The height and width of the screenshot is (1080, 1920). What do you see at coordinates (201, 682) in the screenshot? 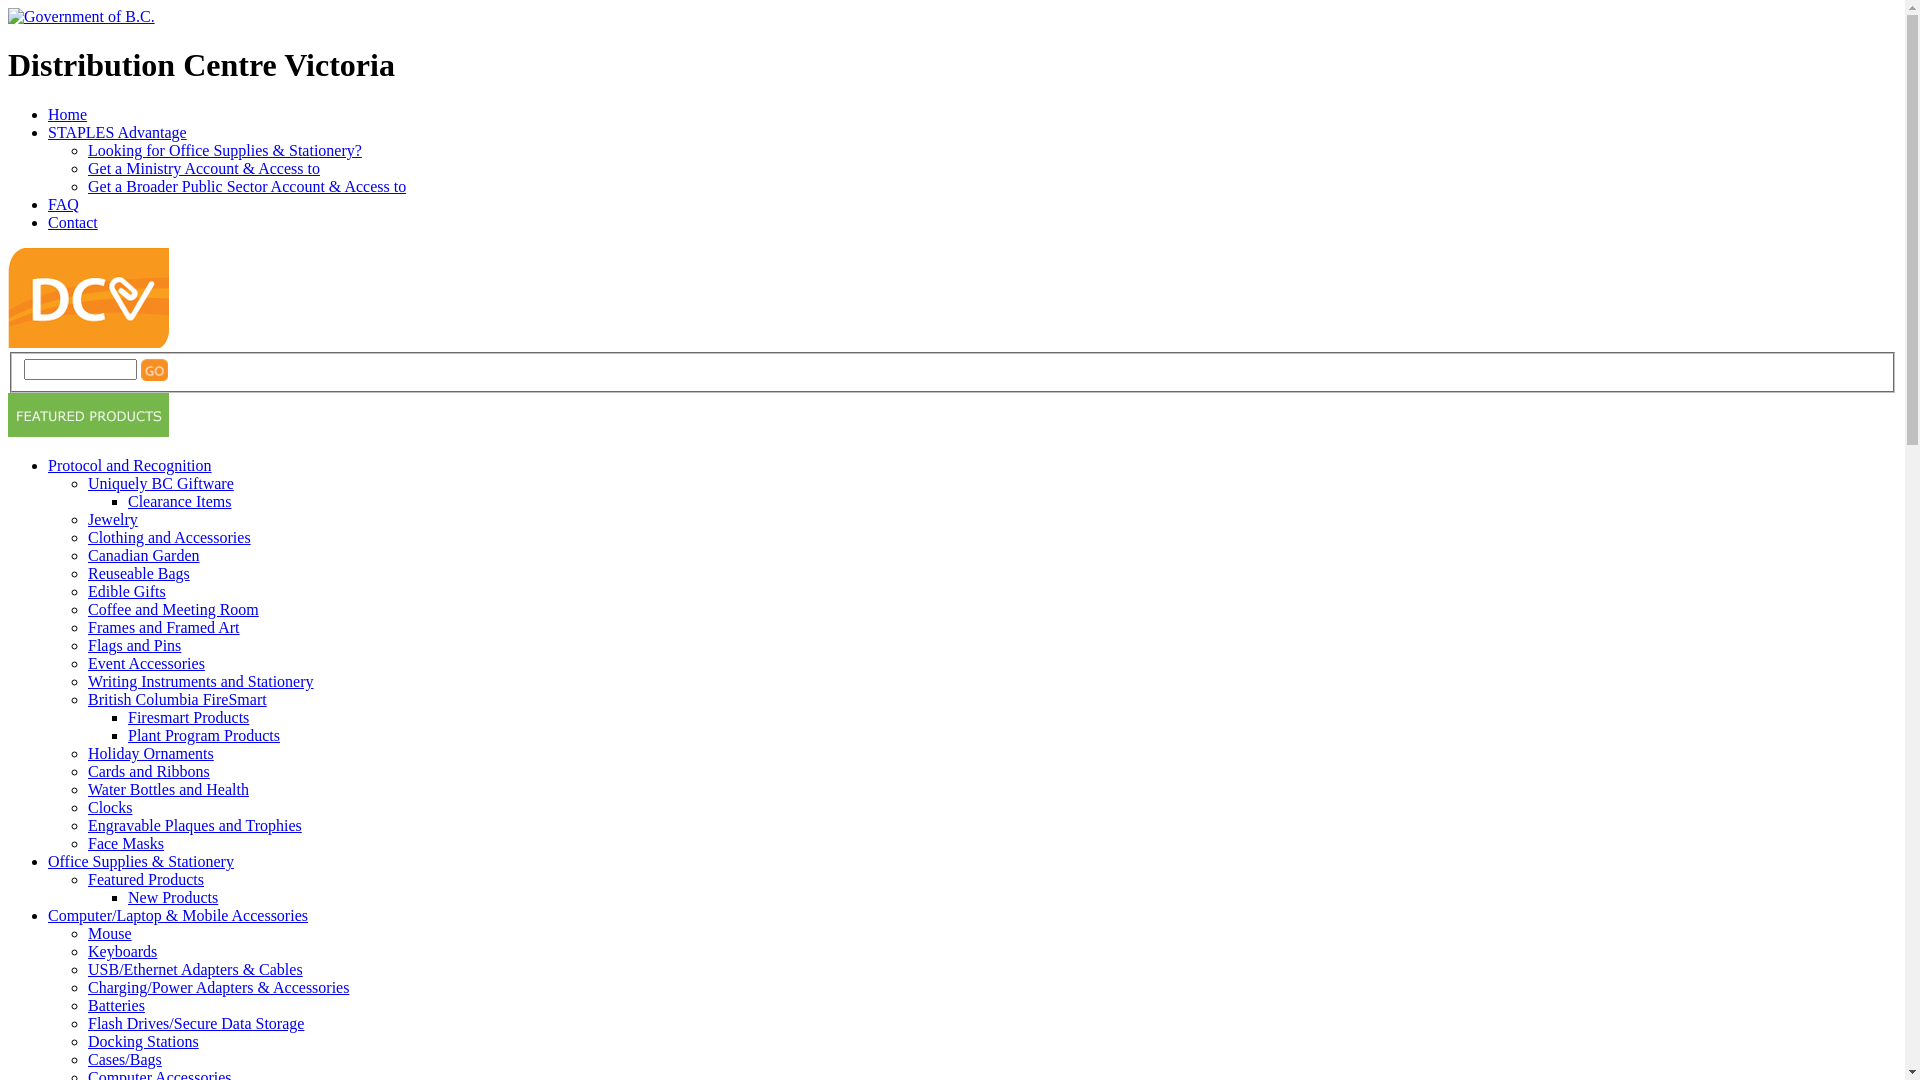
I see `Writing Instruments and Stationery` at bounding box center [201, 682].